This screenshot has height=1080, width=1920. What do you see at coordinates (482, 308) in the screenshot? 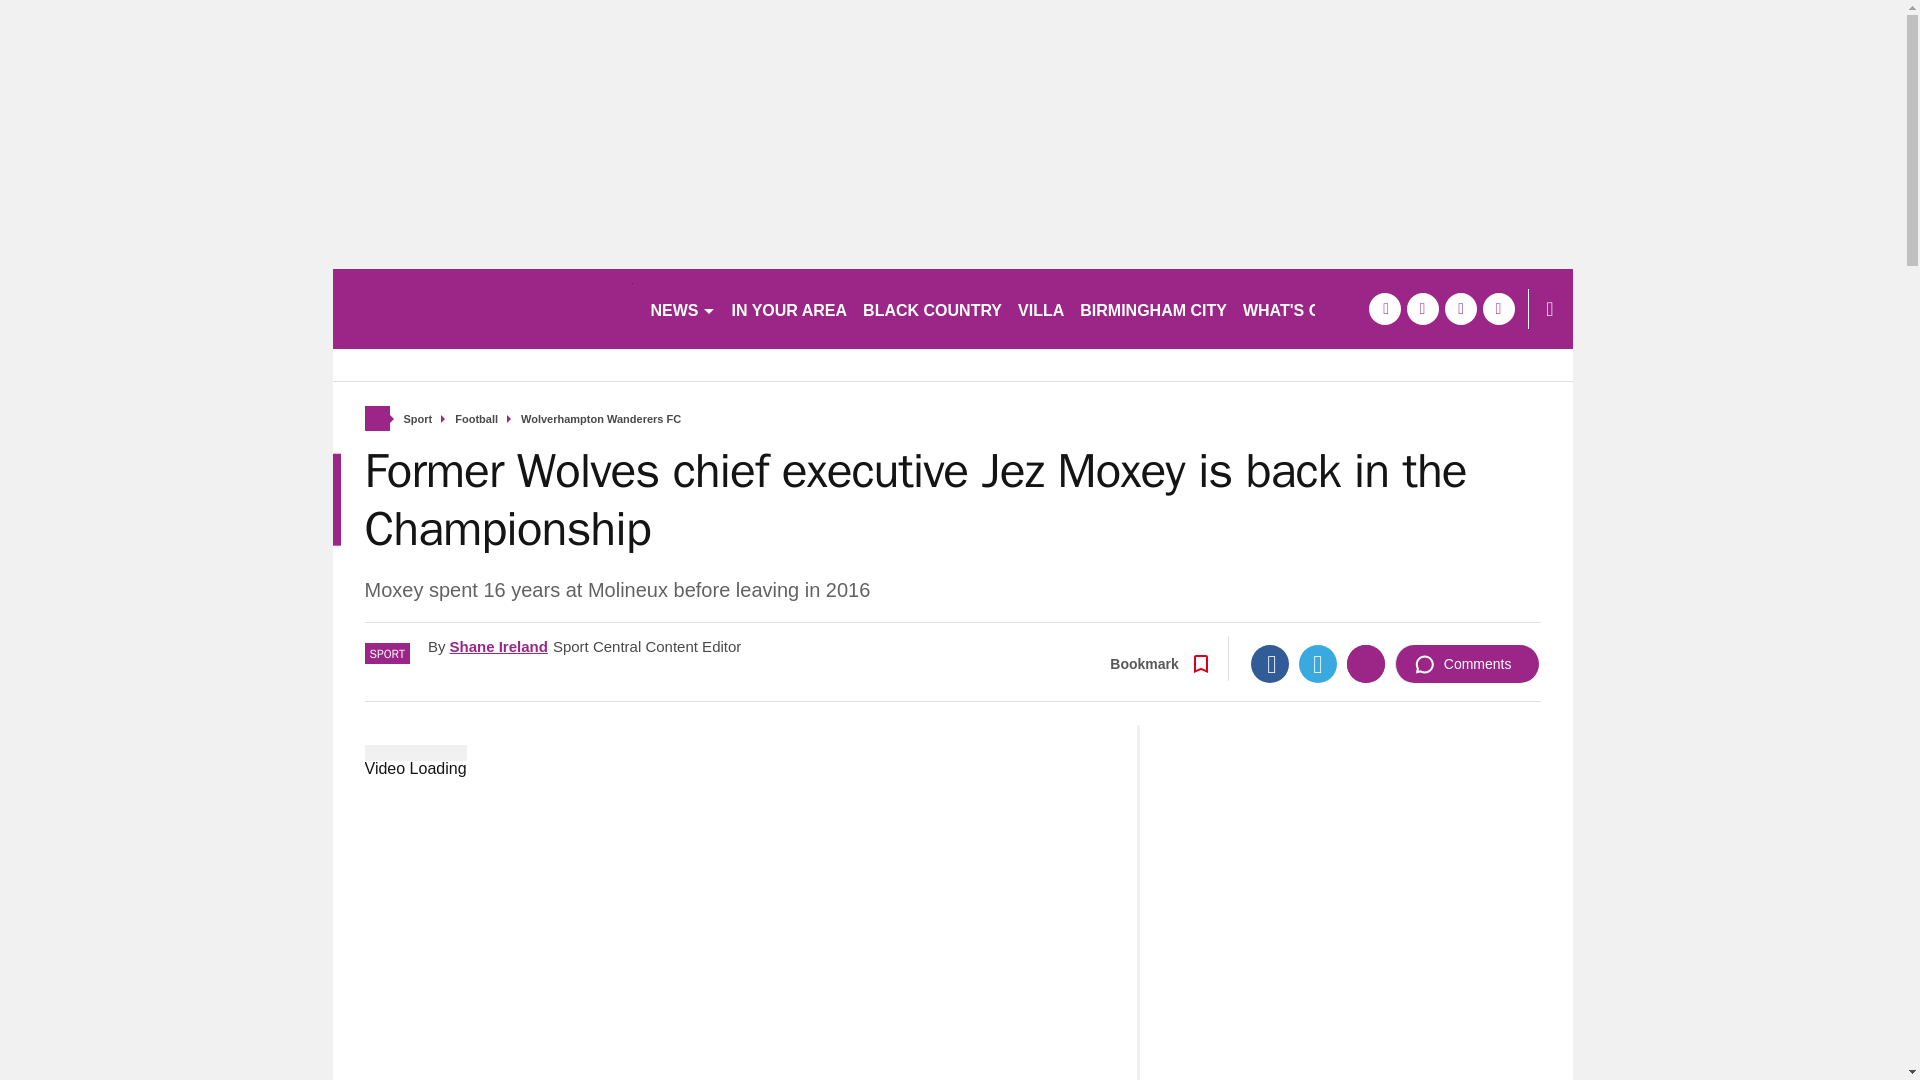
I see `birminghammail` at bounding box center [482, 308].